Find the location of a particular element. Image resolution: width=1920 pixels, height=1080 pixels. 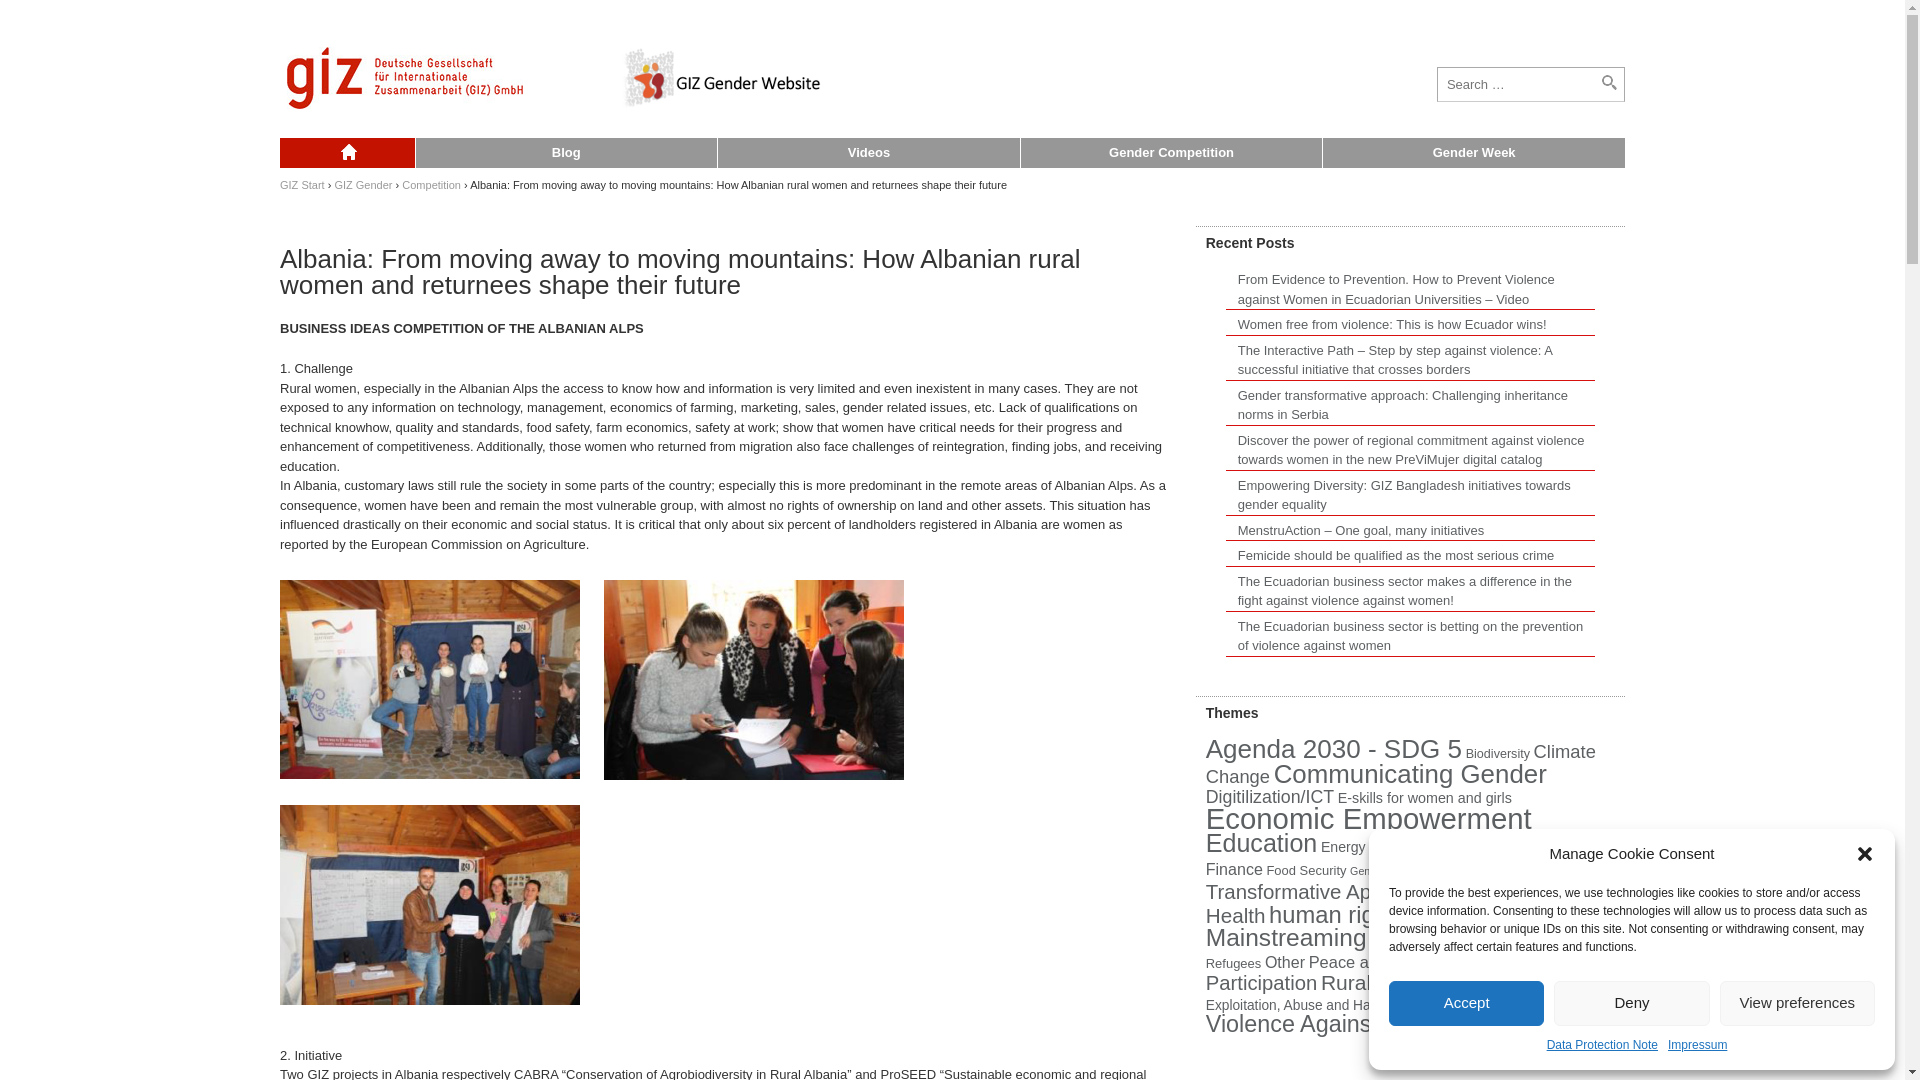

Search is located at coordinates (34, 15).